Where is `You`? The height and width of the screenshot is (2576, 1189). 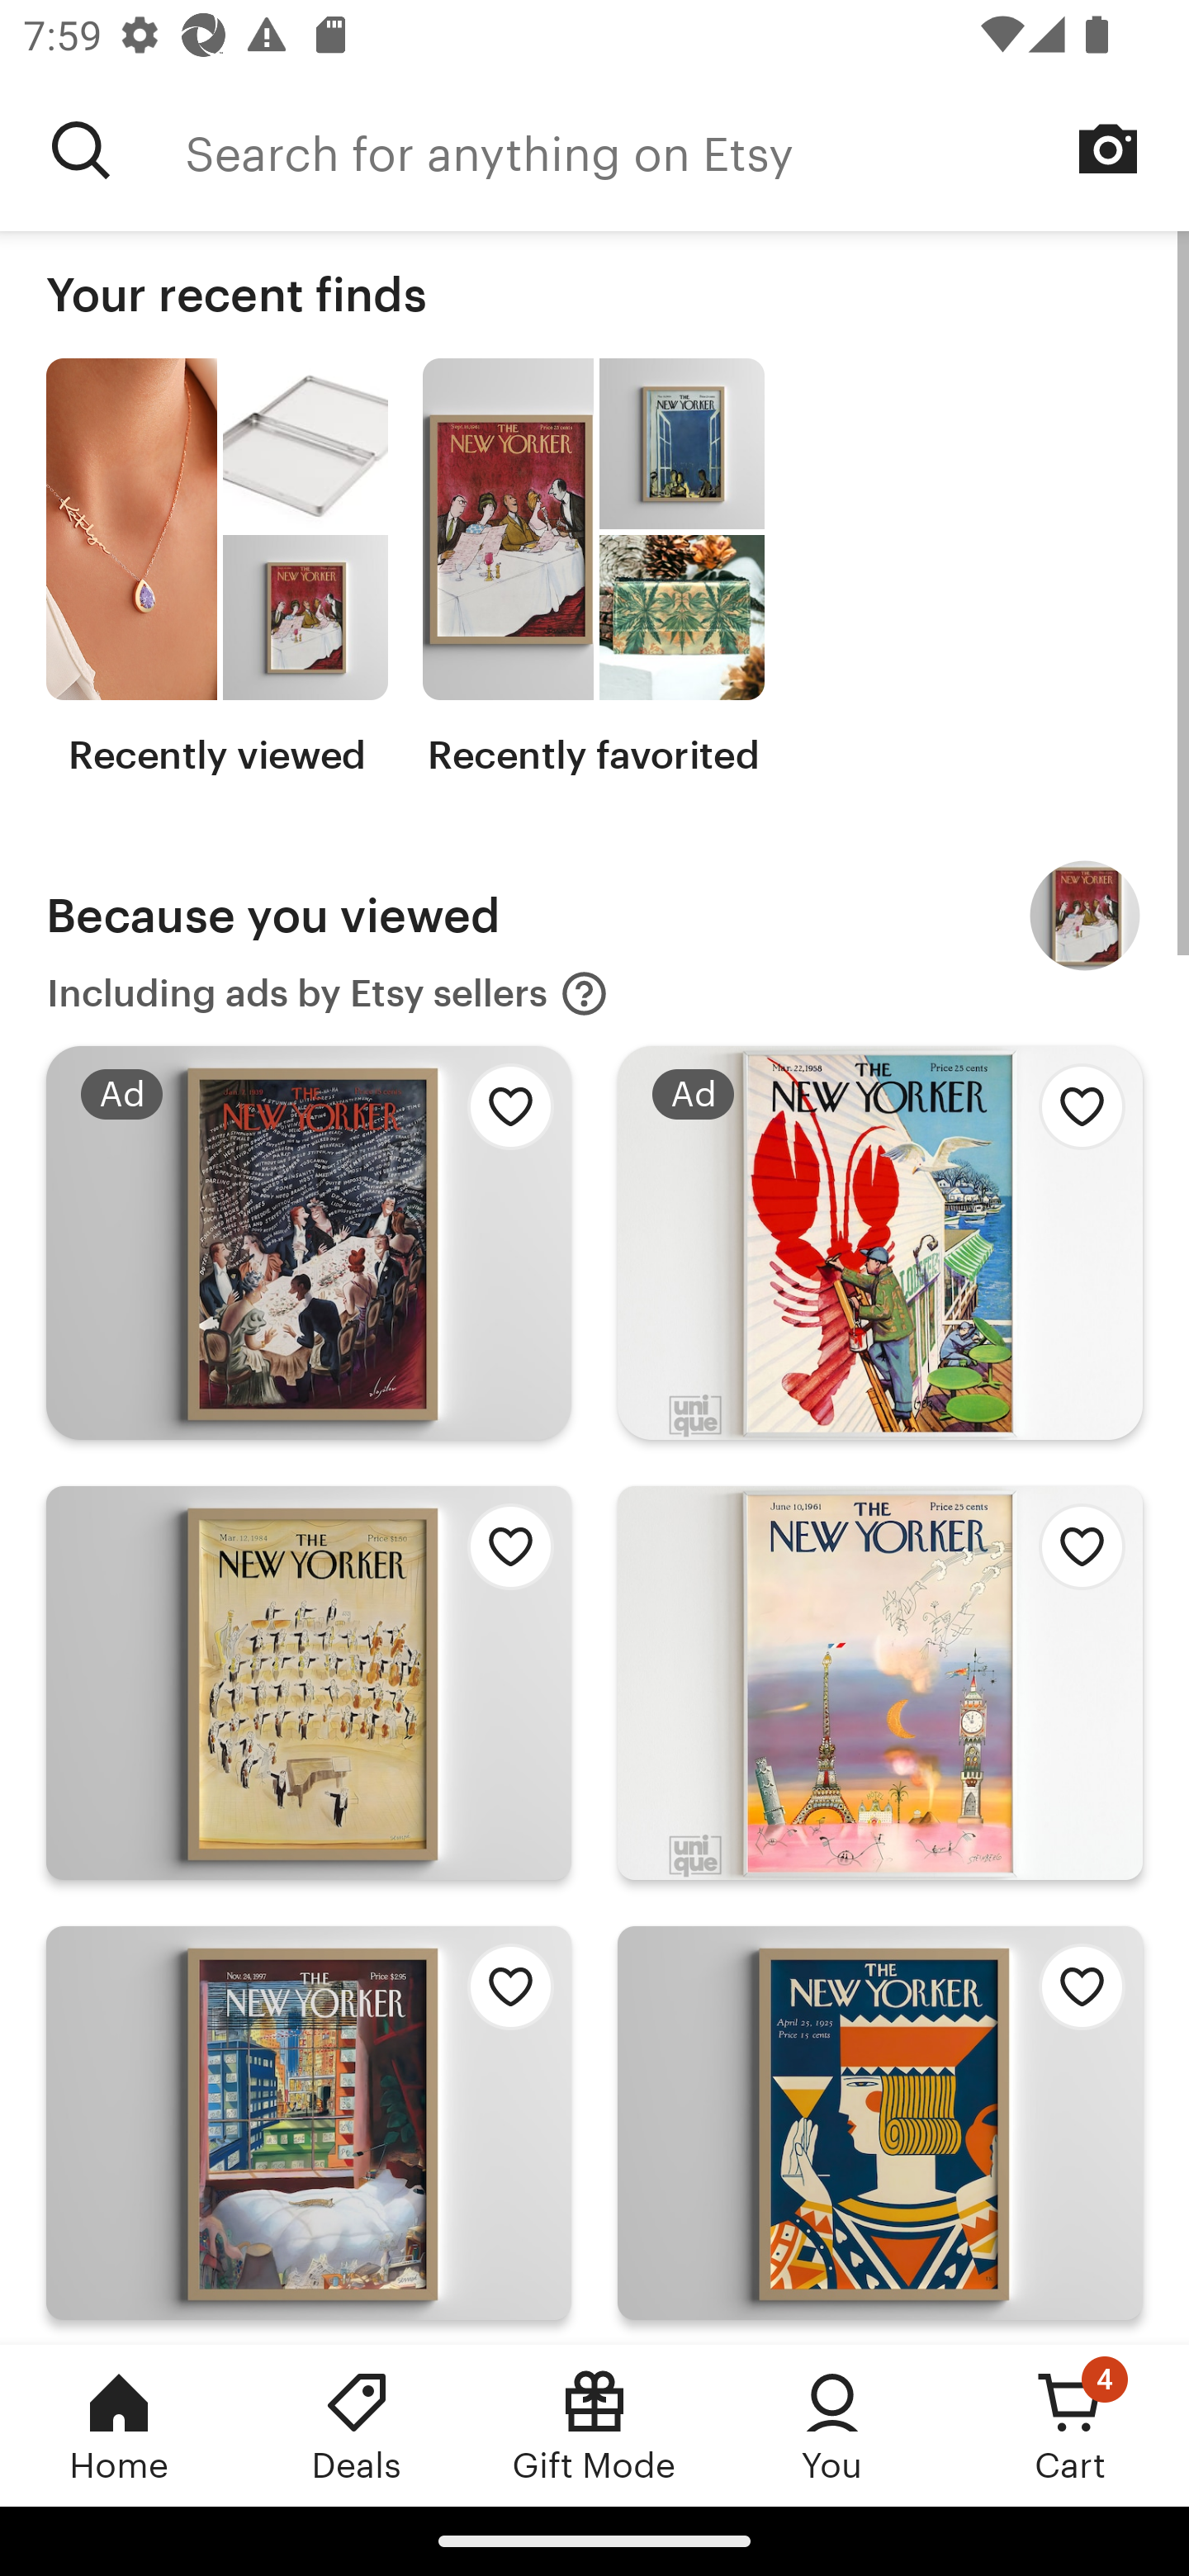
You is located at coordinates (832, 2425).